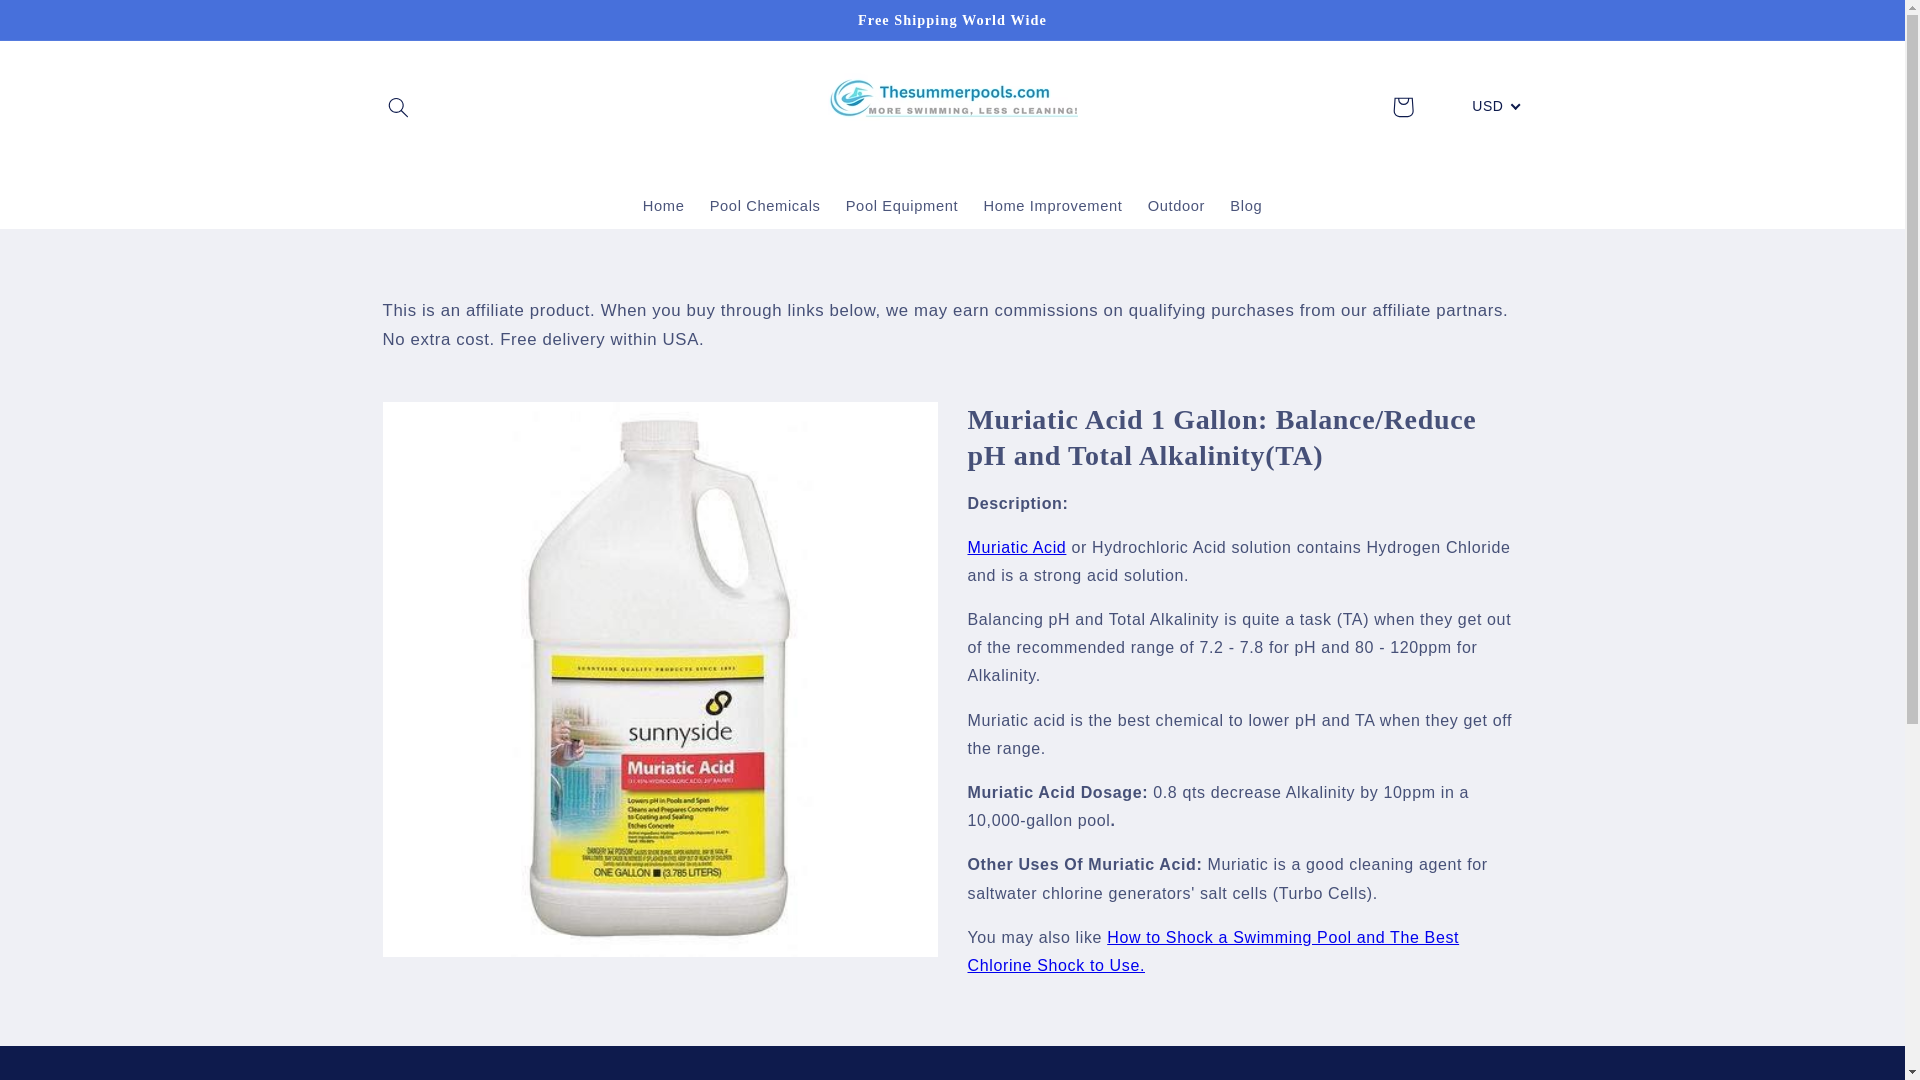  I want to click on Skip to content, so click(63, 24).